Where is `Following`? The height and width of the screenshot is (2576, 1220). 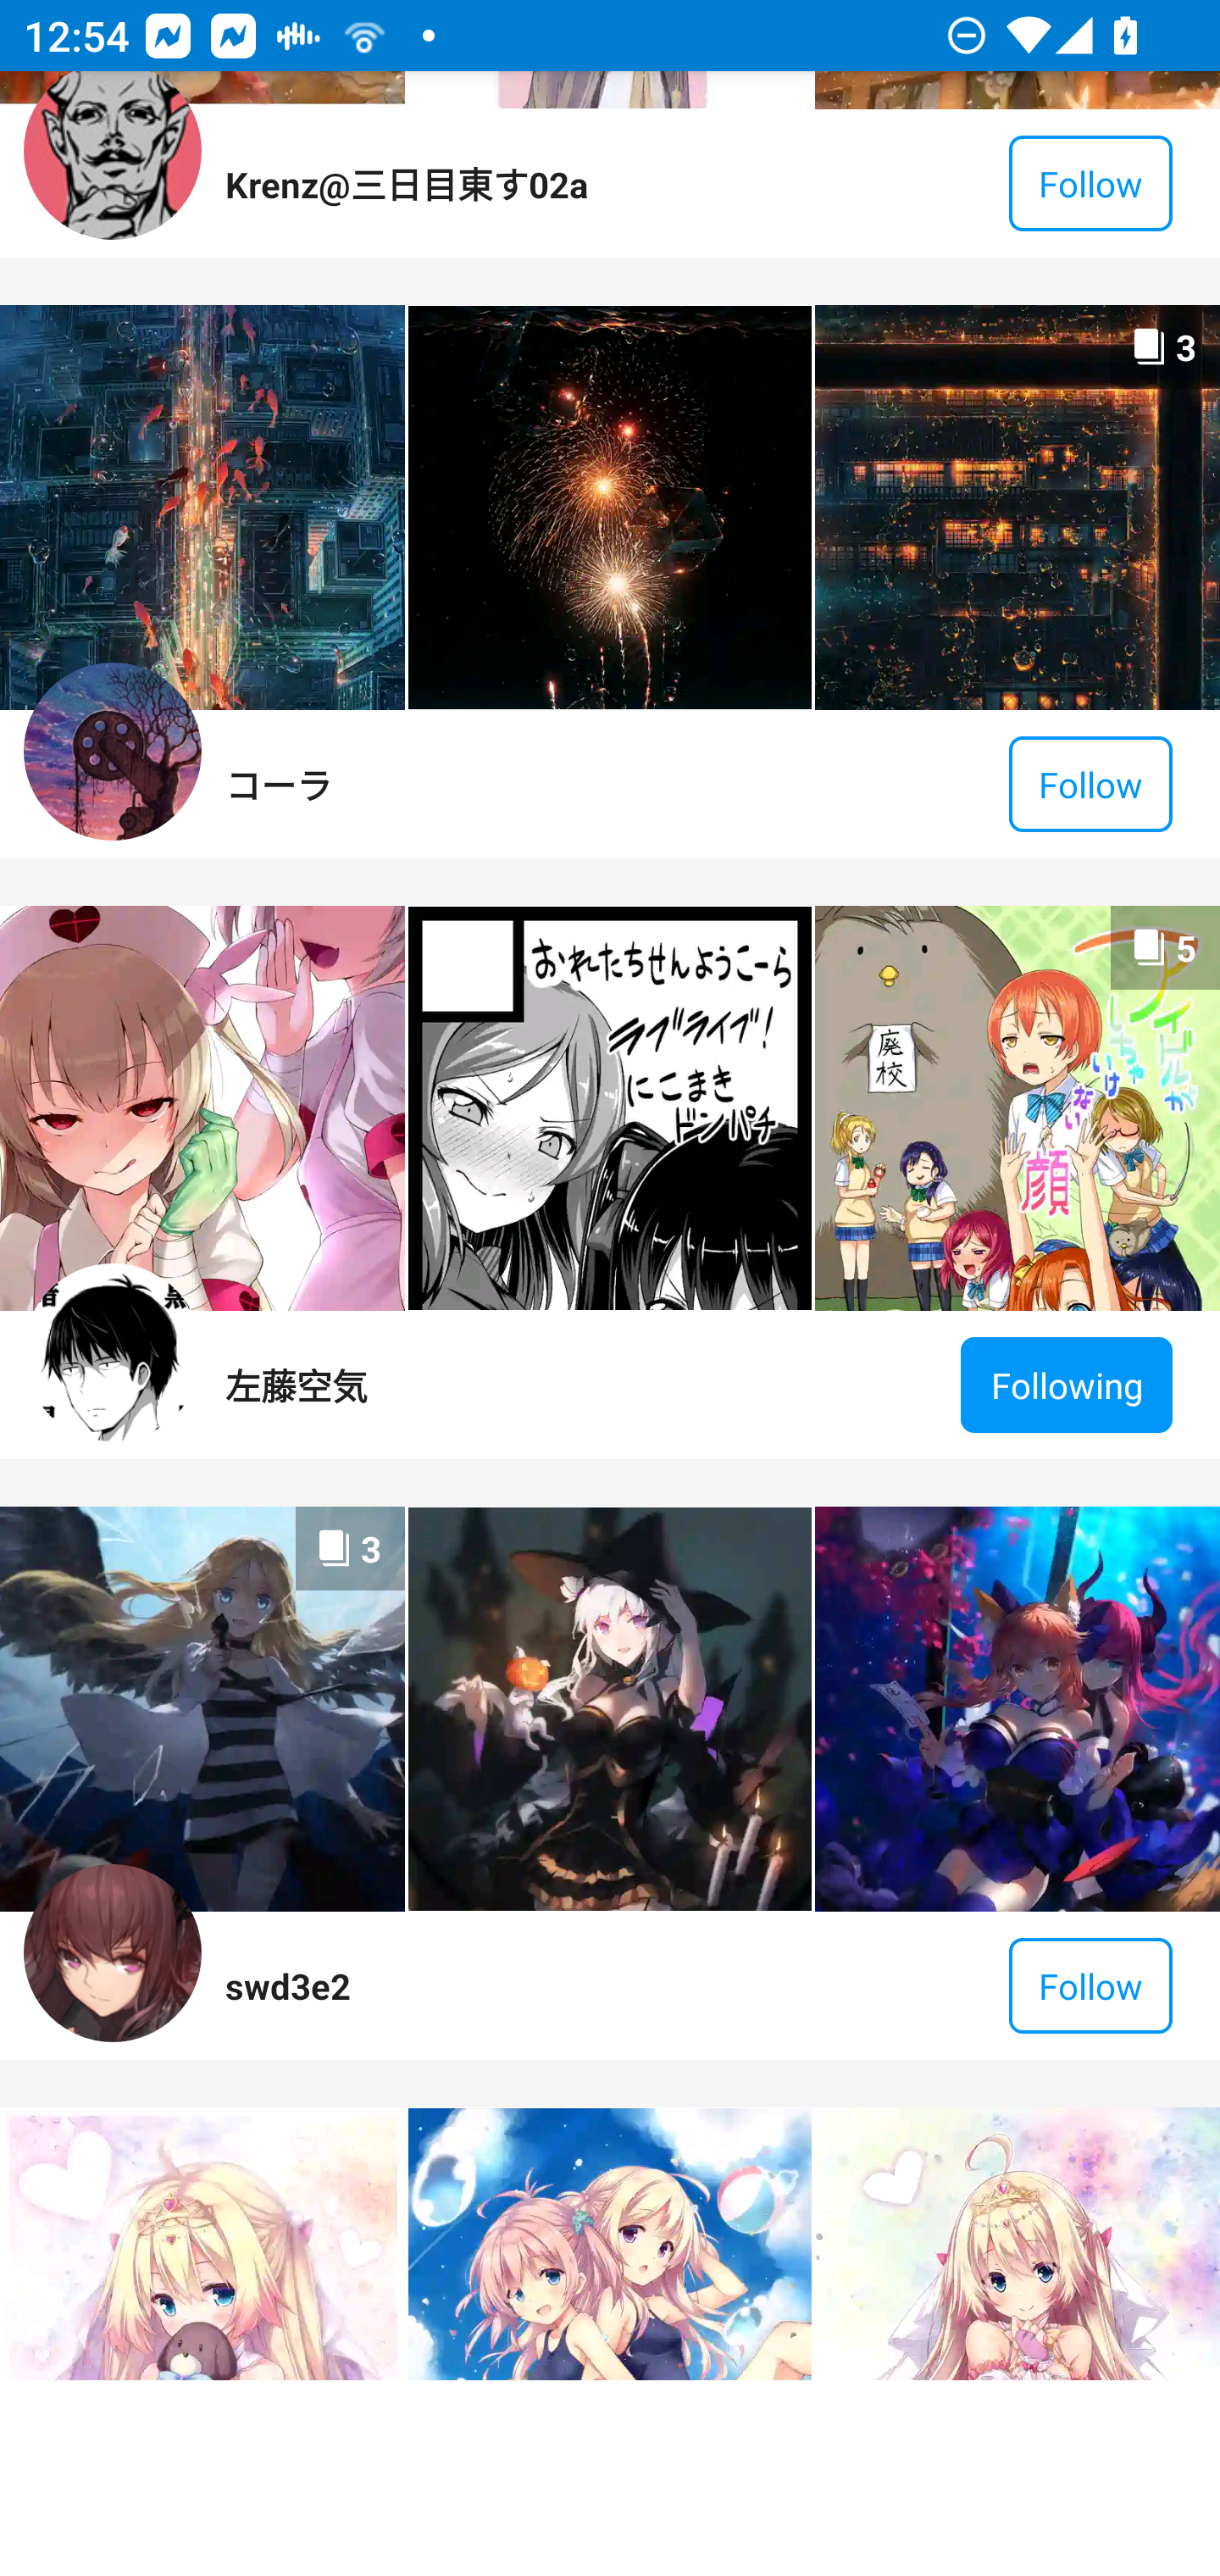 Following is located at coordinates (1067, 1385).